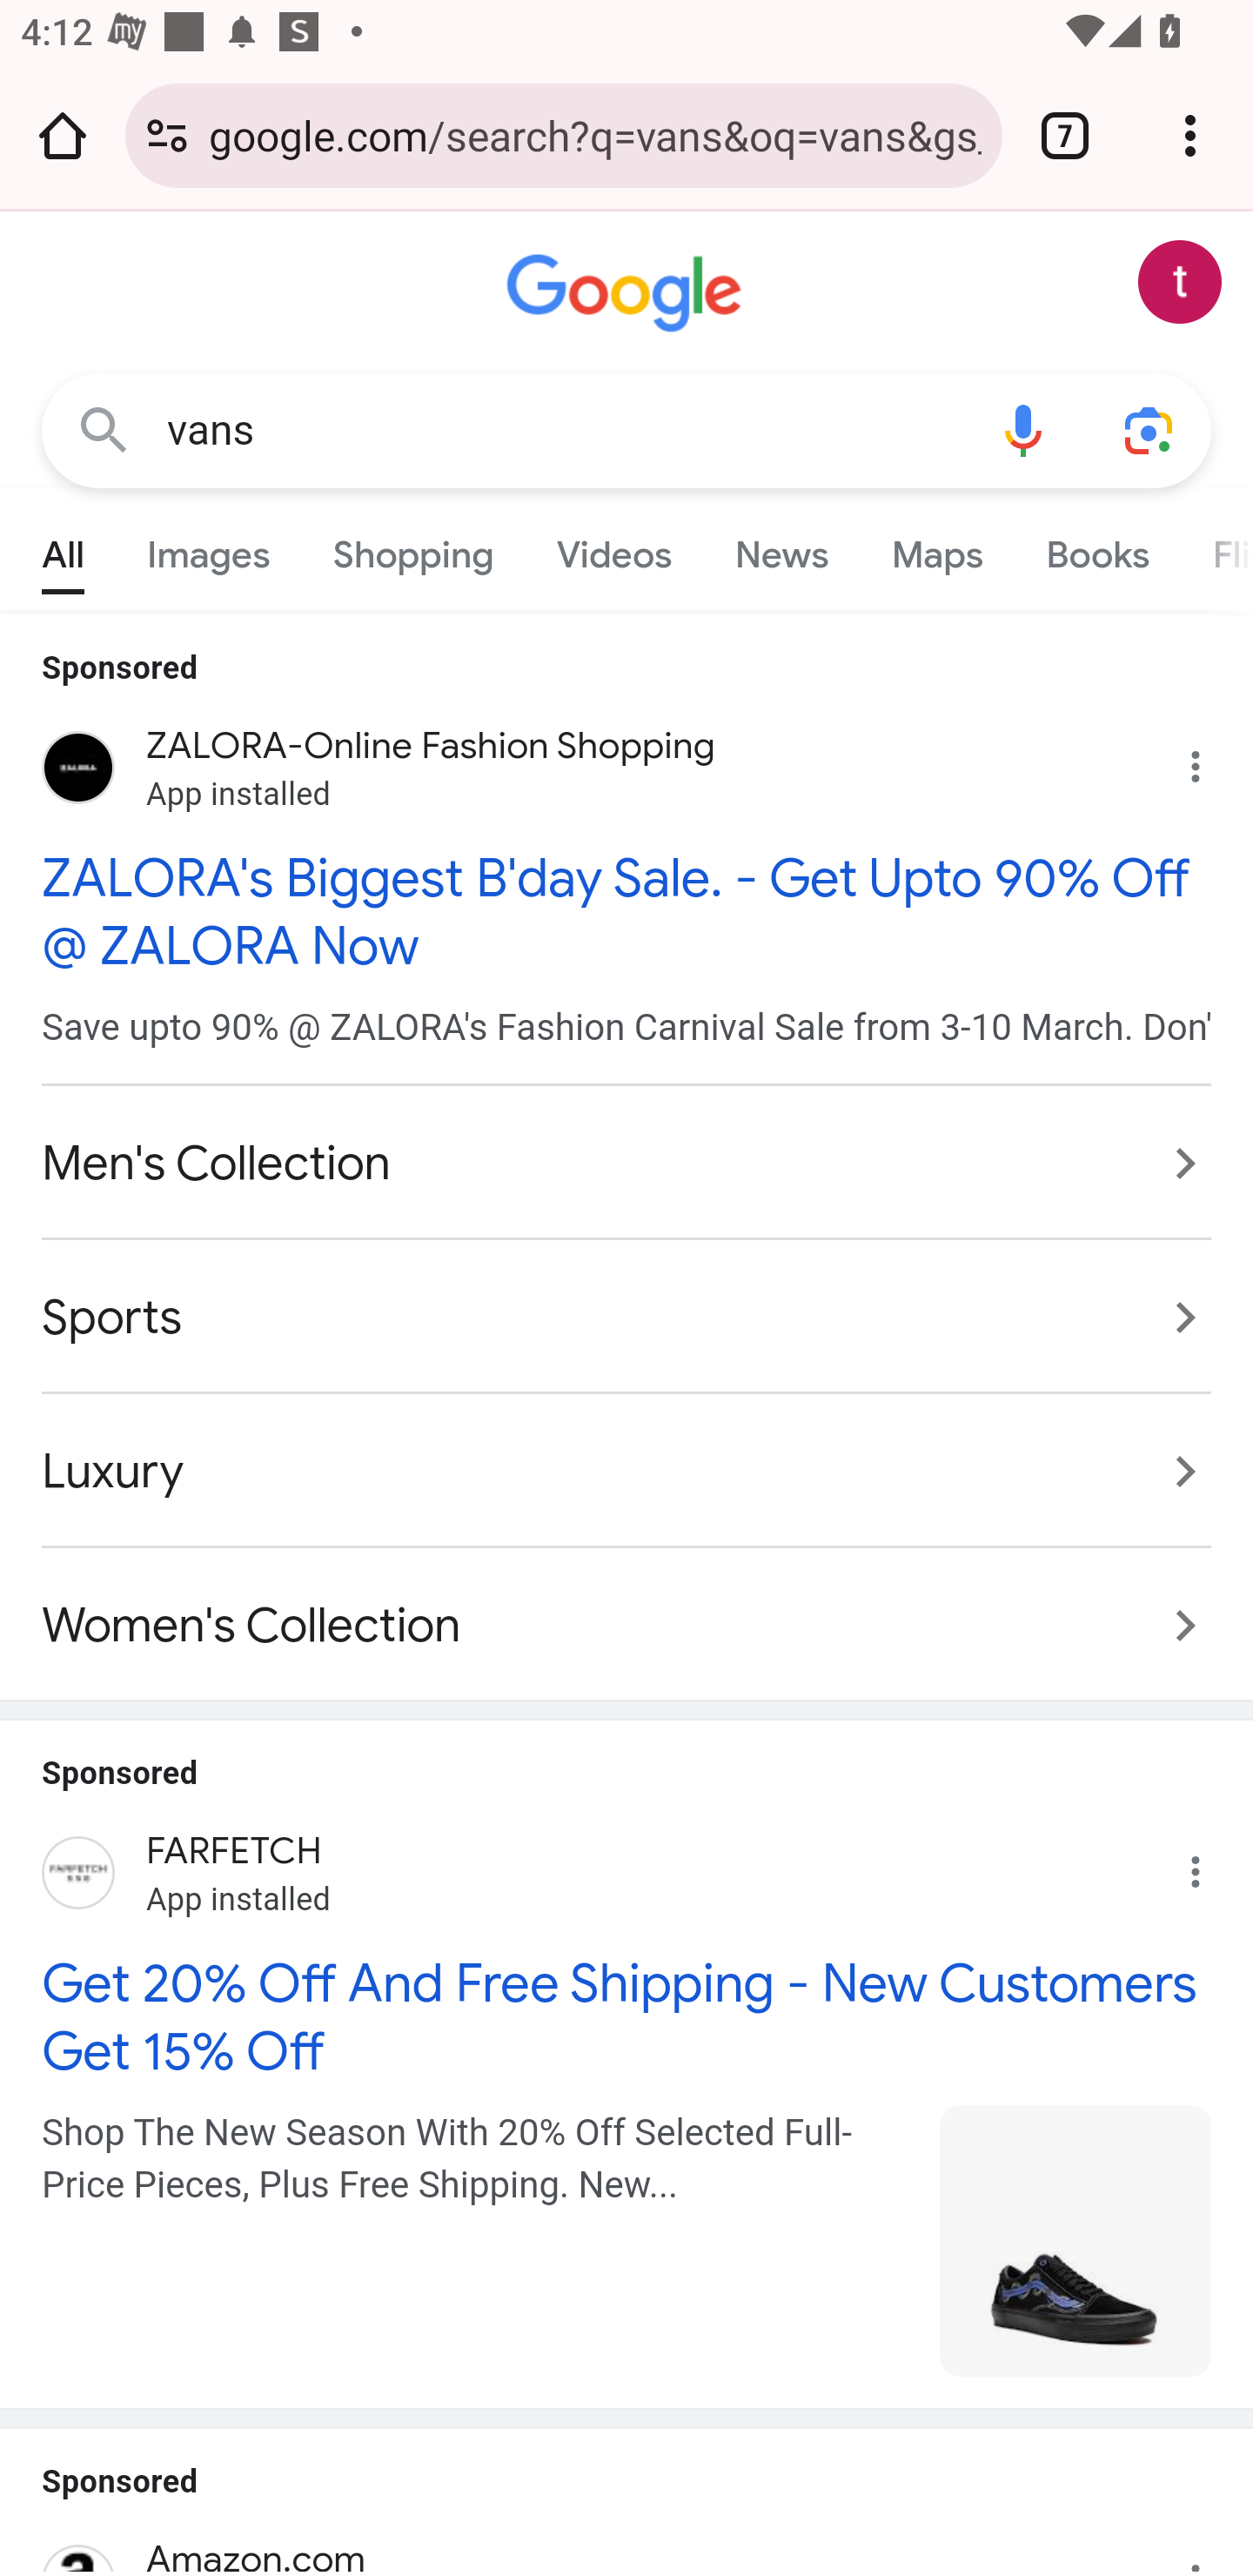 The image size is (1253, 2576). Describe the element at coordinates (1212, 760) in the screenshot. I see `Why this ad?` at that location.